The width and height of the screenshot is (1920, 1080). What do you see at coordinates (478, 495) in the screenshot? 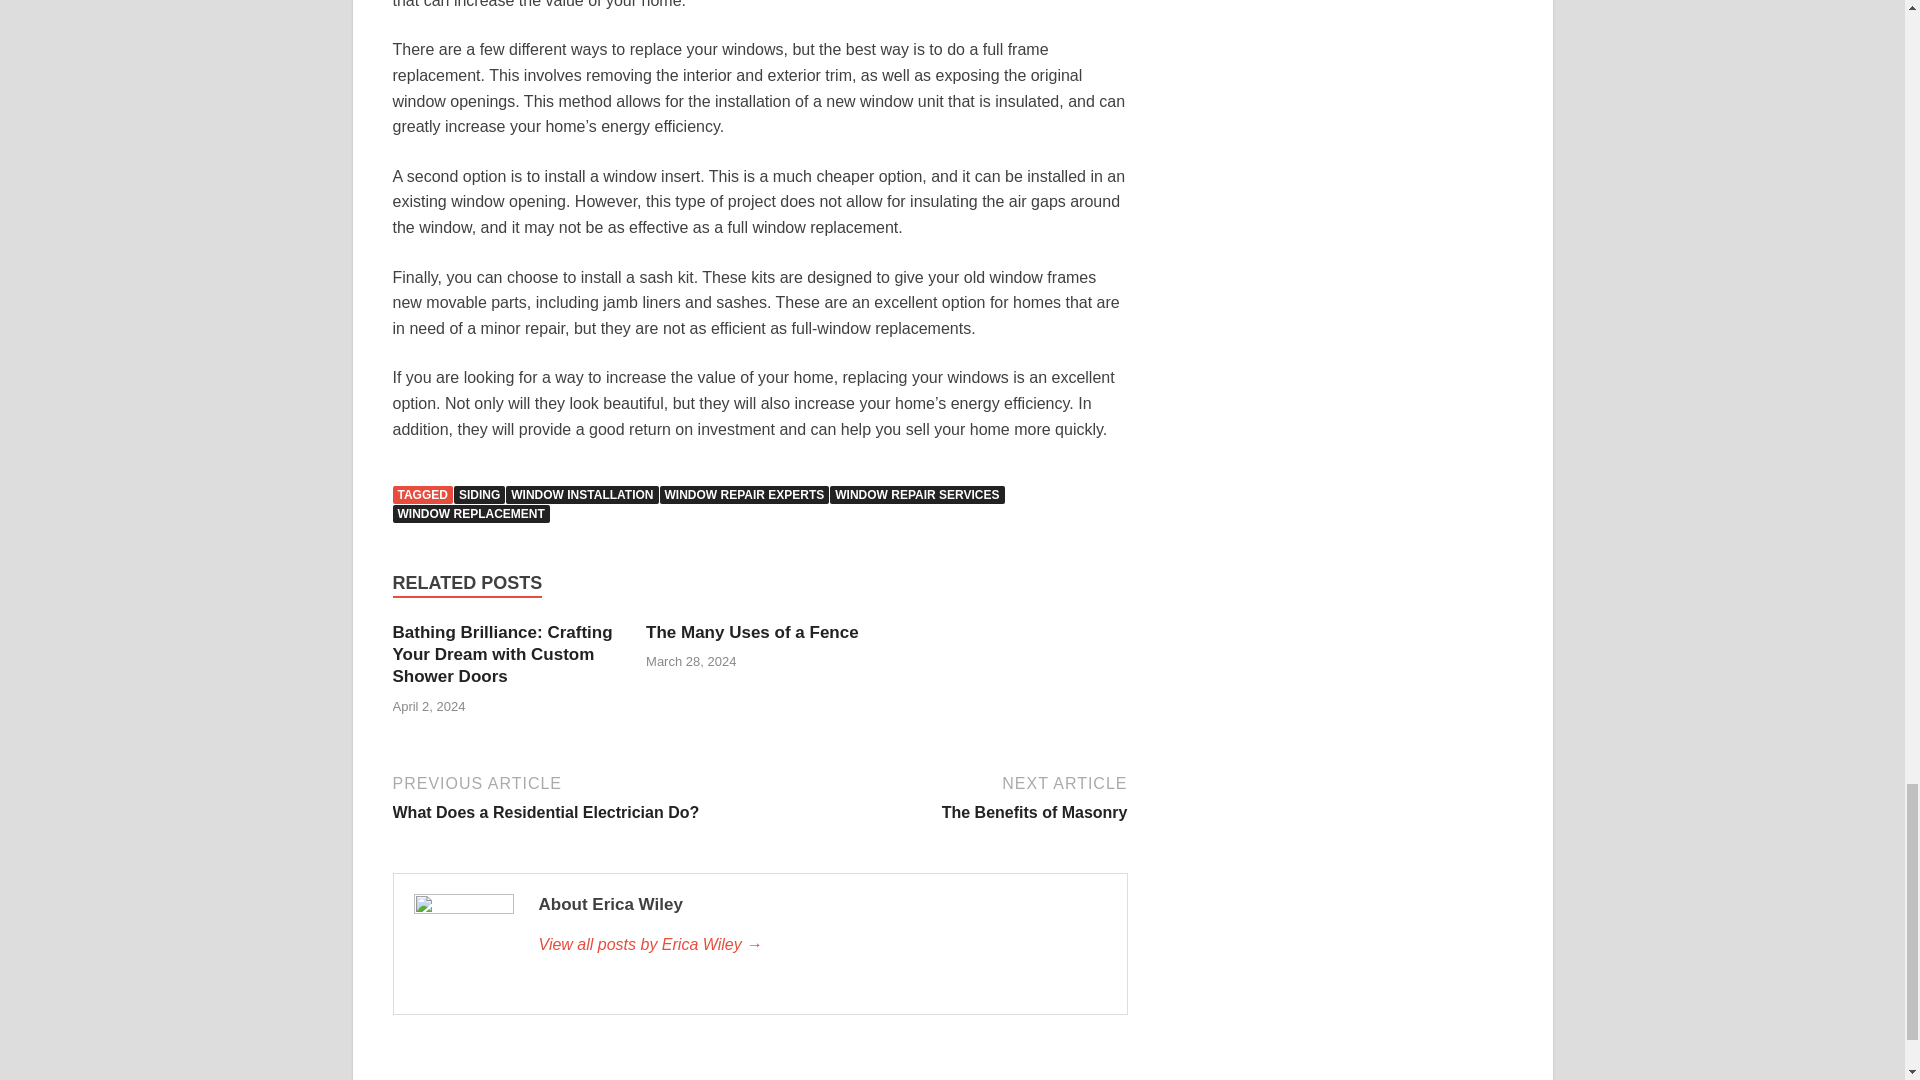
I see `Erica Wiley` at bounding box center [478, 495].